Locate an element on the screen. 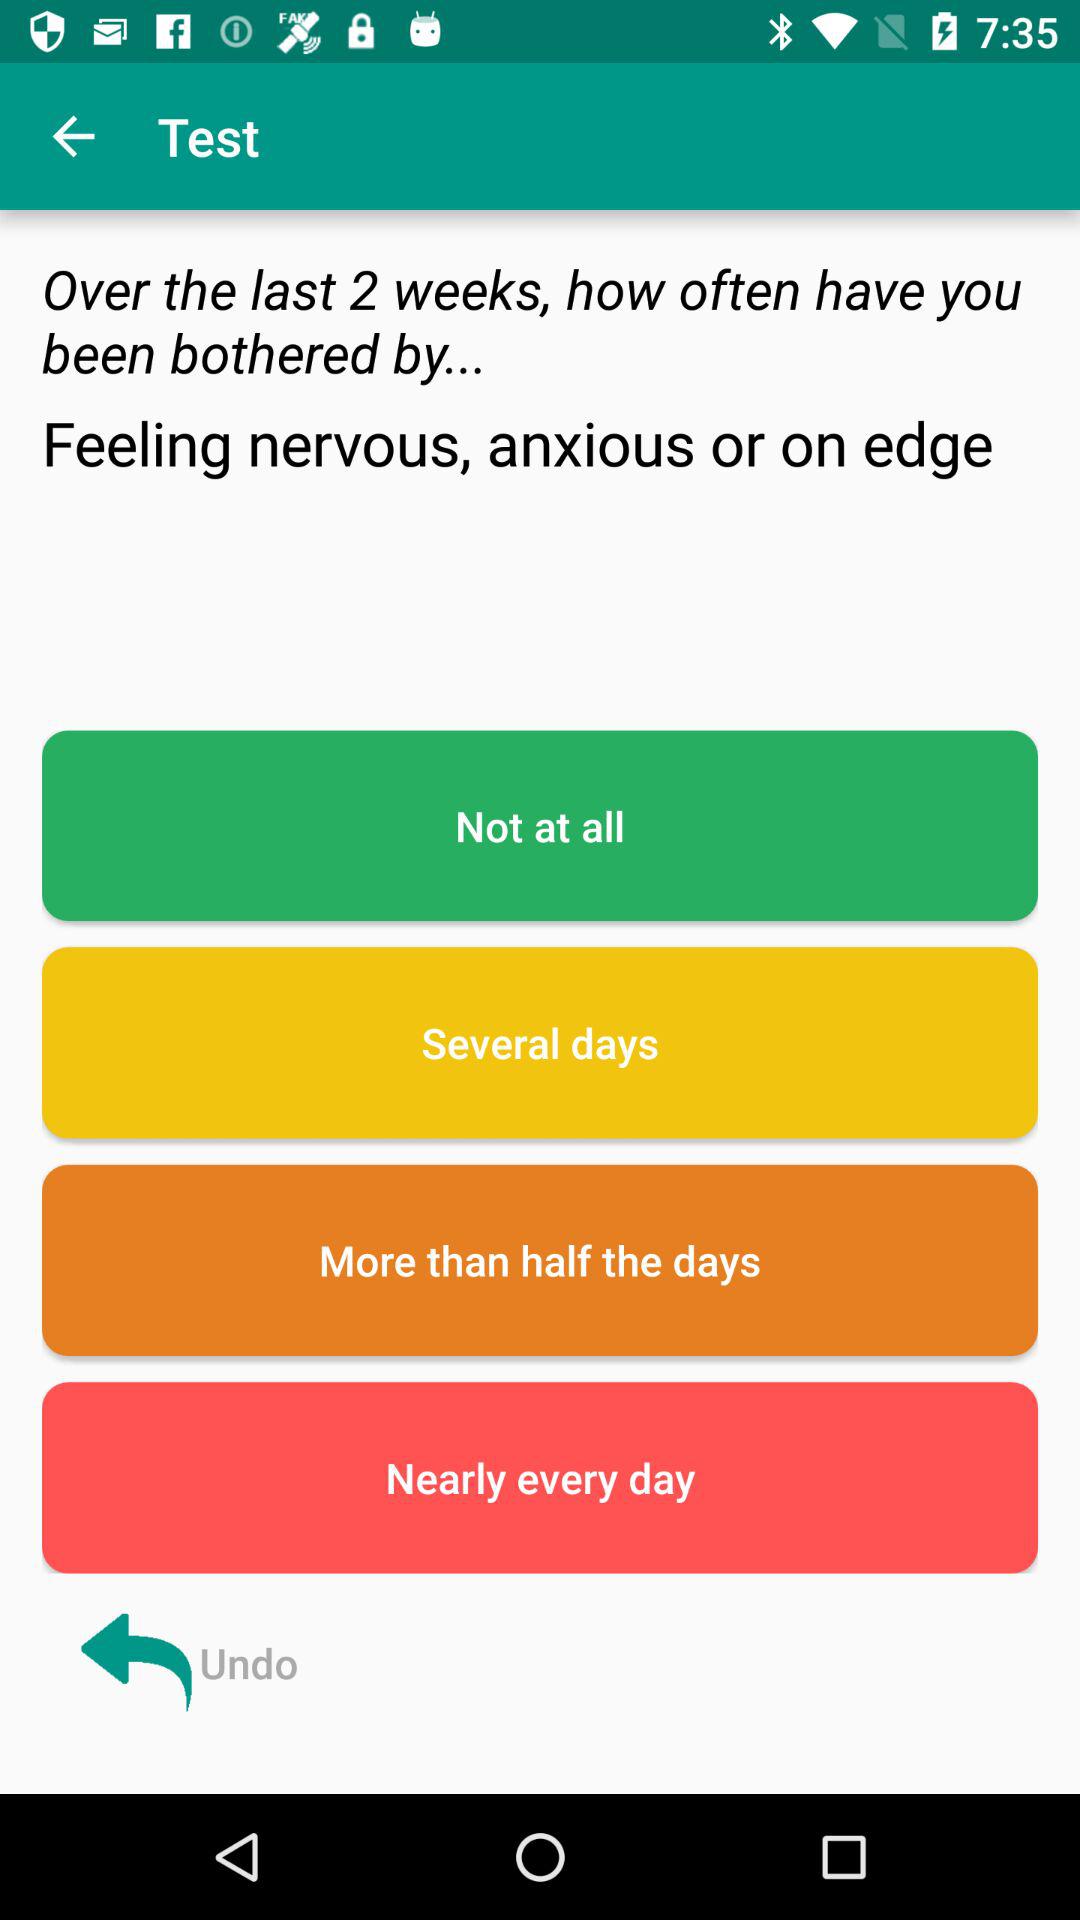  turn off the undo at the bottom left corner is located at coordinates (186, 1662).